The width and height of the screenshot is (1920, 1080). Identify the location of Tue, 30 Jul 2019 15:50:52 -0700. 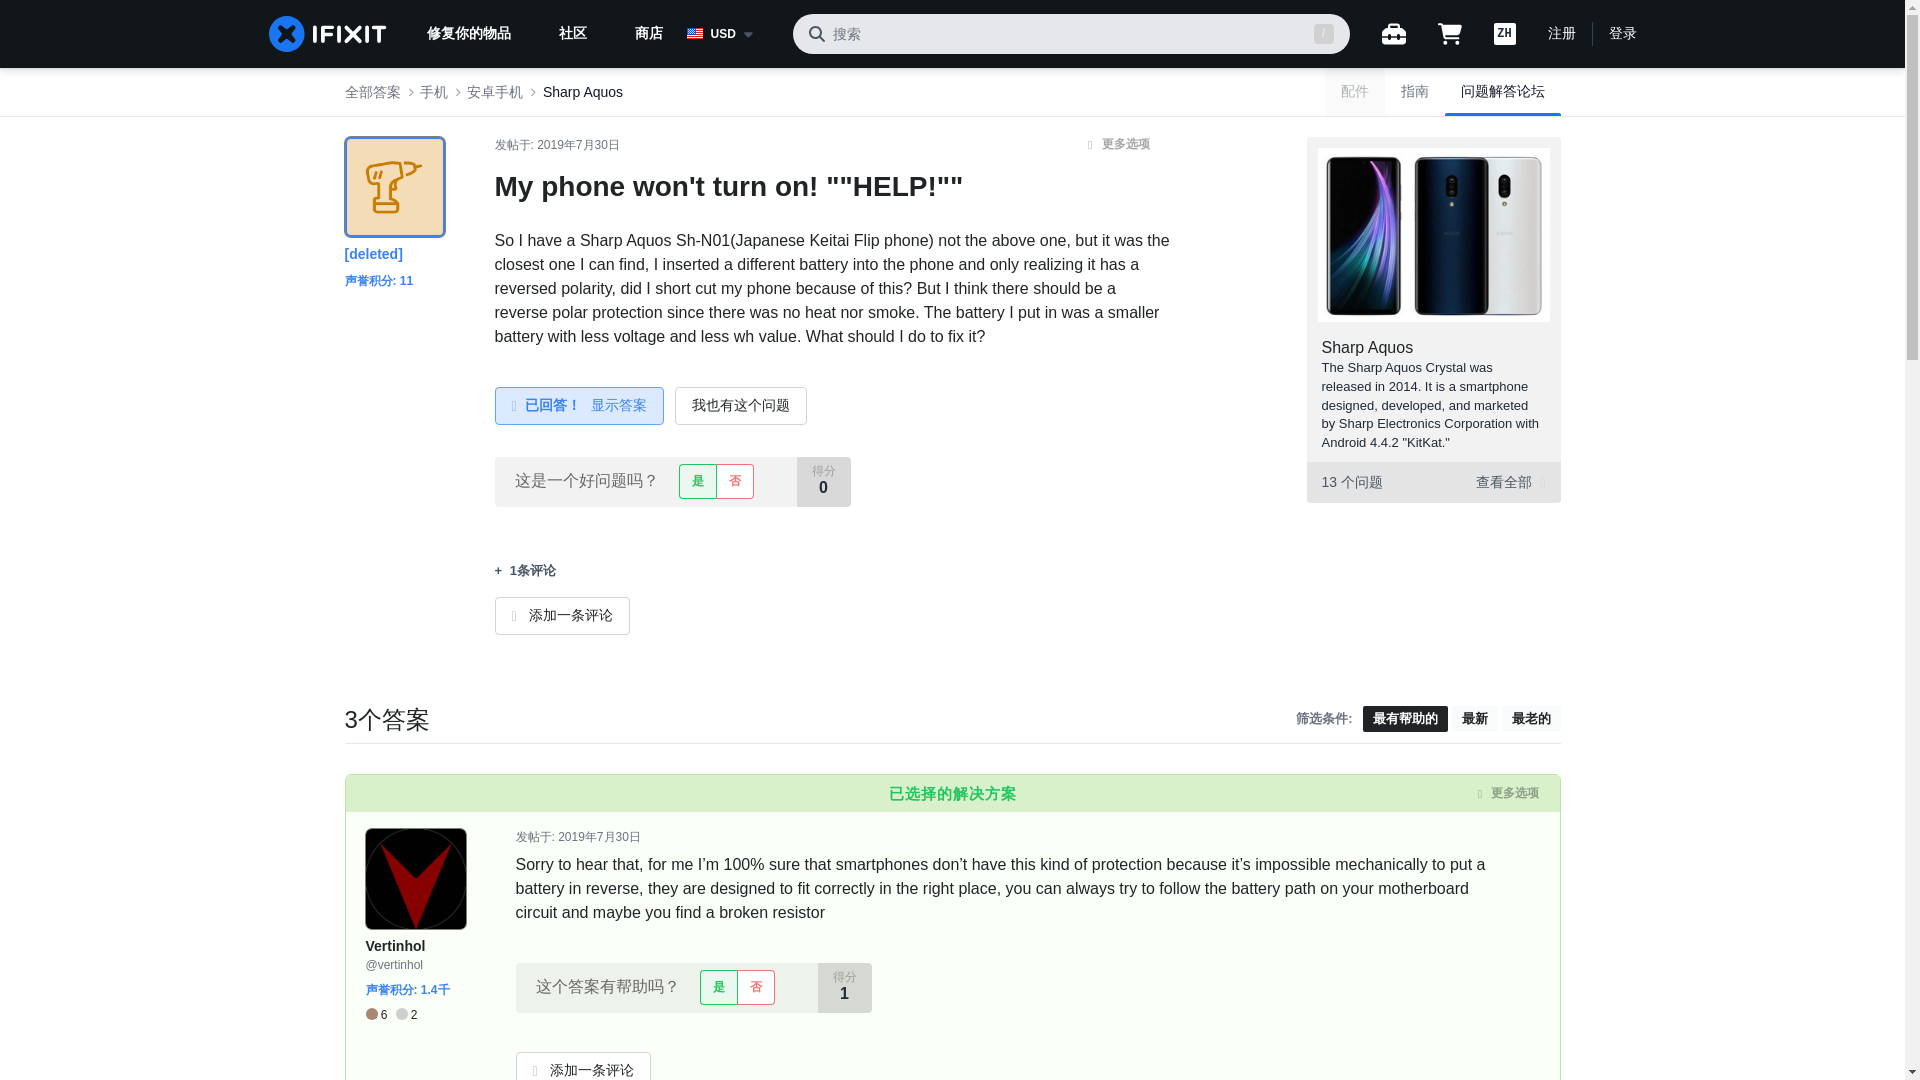
(578, 145).